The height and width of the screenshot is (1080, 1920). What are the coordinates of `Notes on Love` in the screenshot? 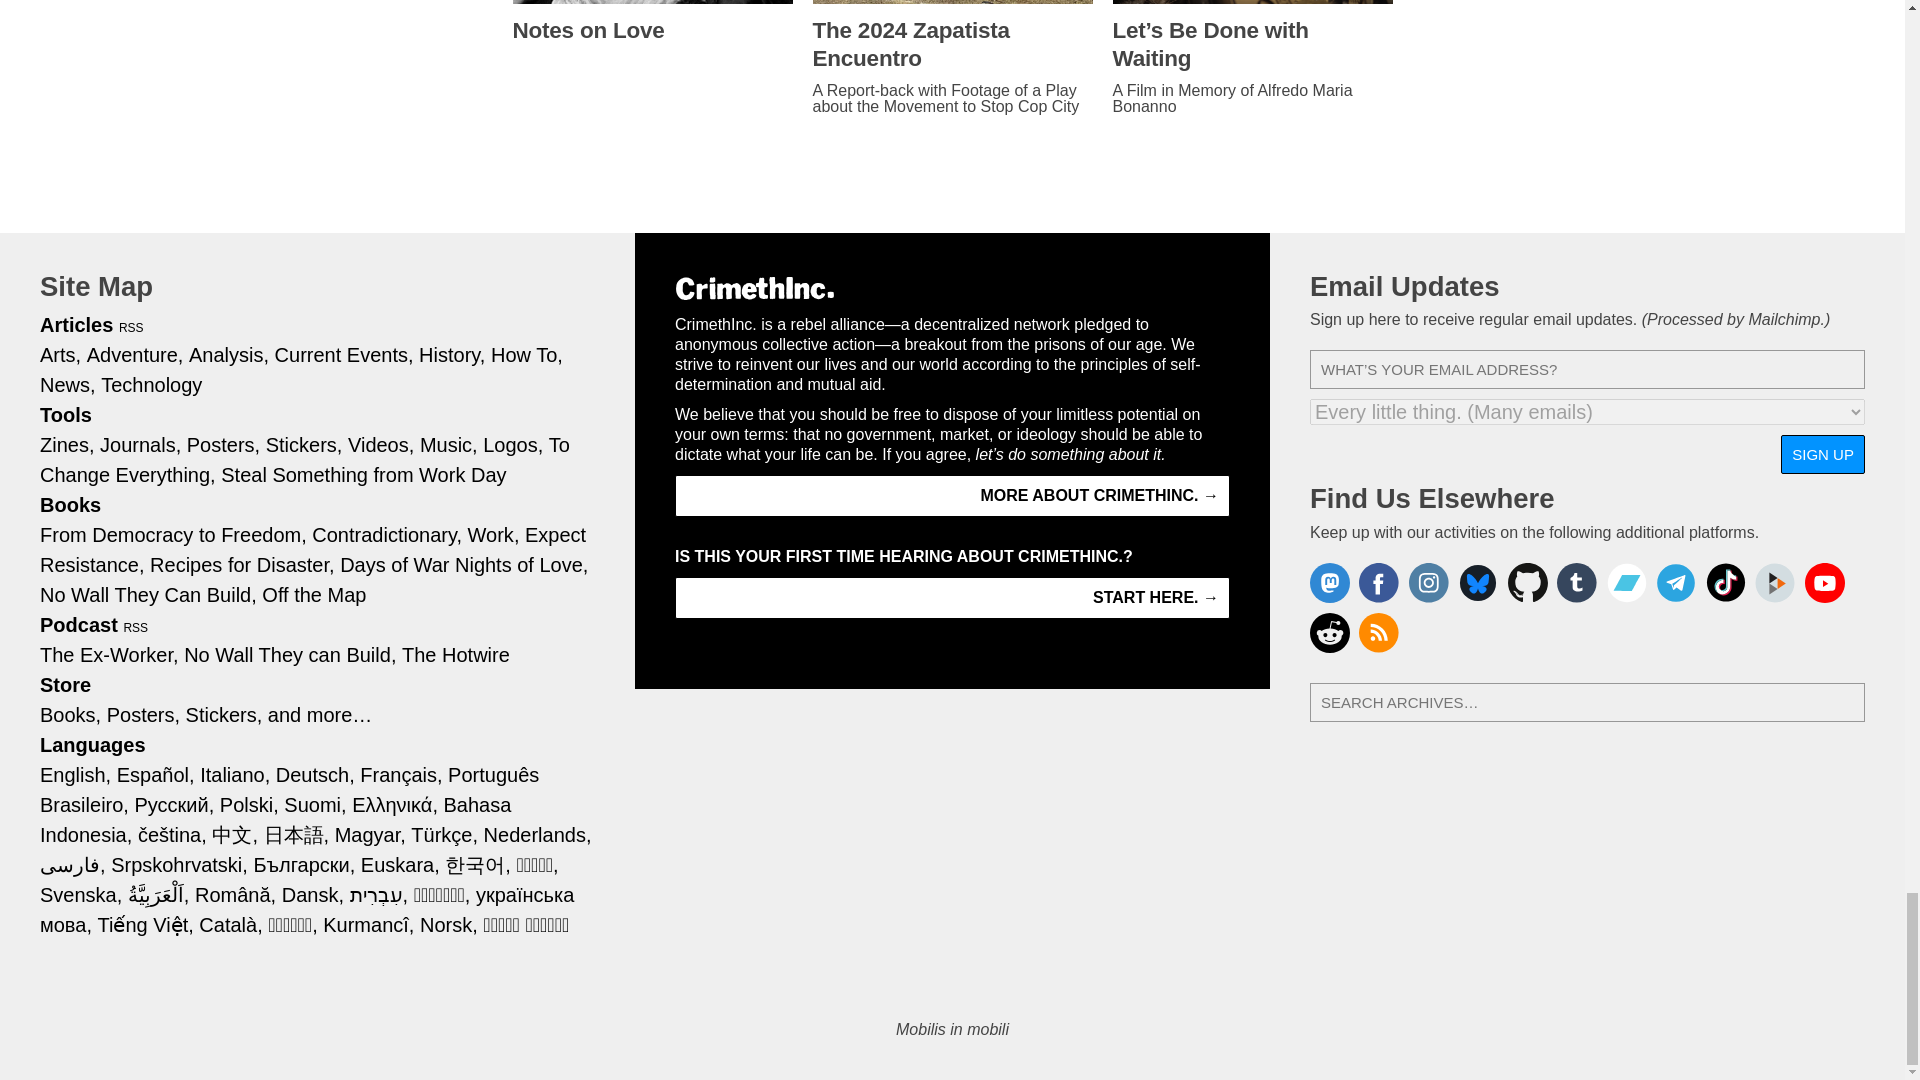 It's located at (652, 31).